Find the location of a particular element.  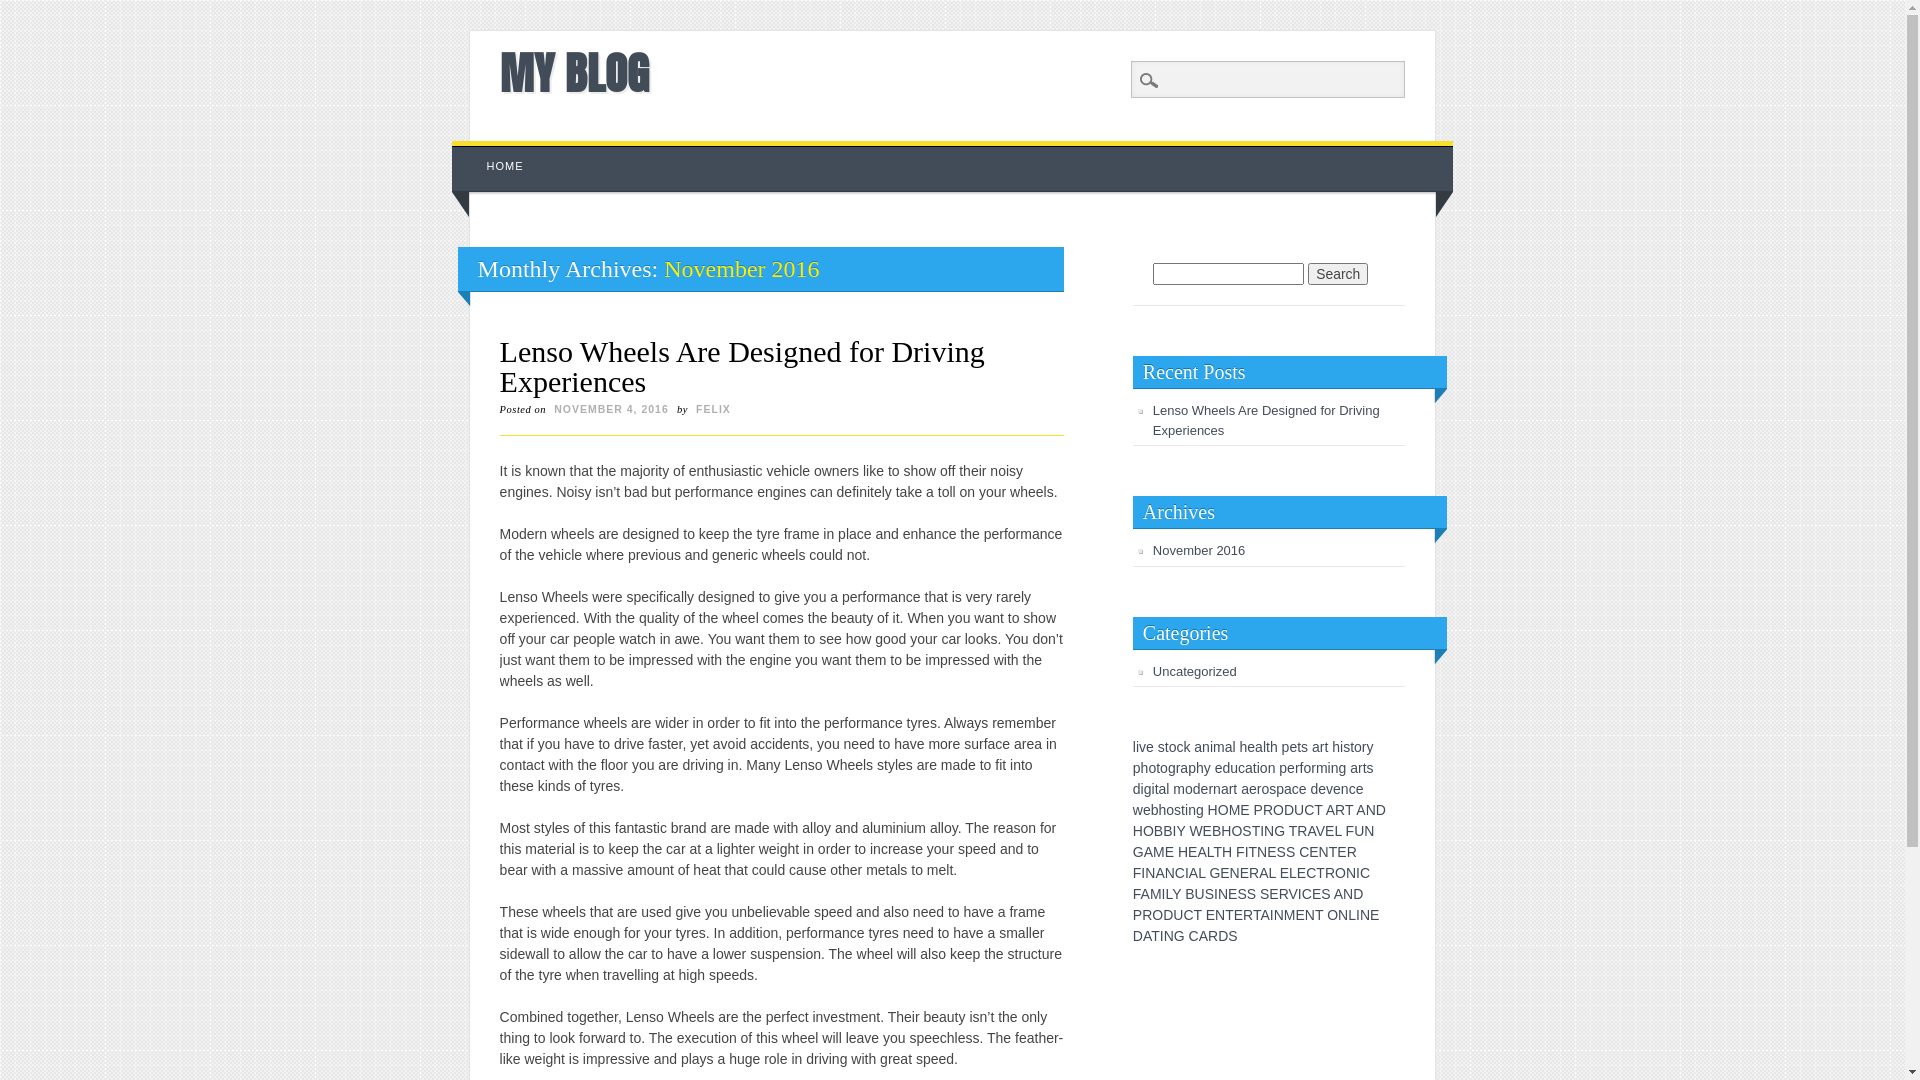

s is located at coordinates (1178, 810).